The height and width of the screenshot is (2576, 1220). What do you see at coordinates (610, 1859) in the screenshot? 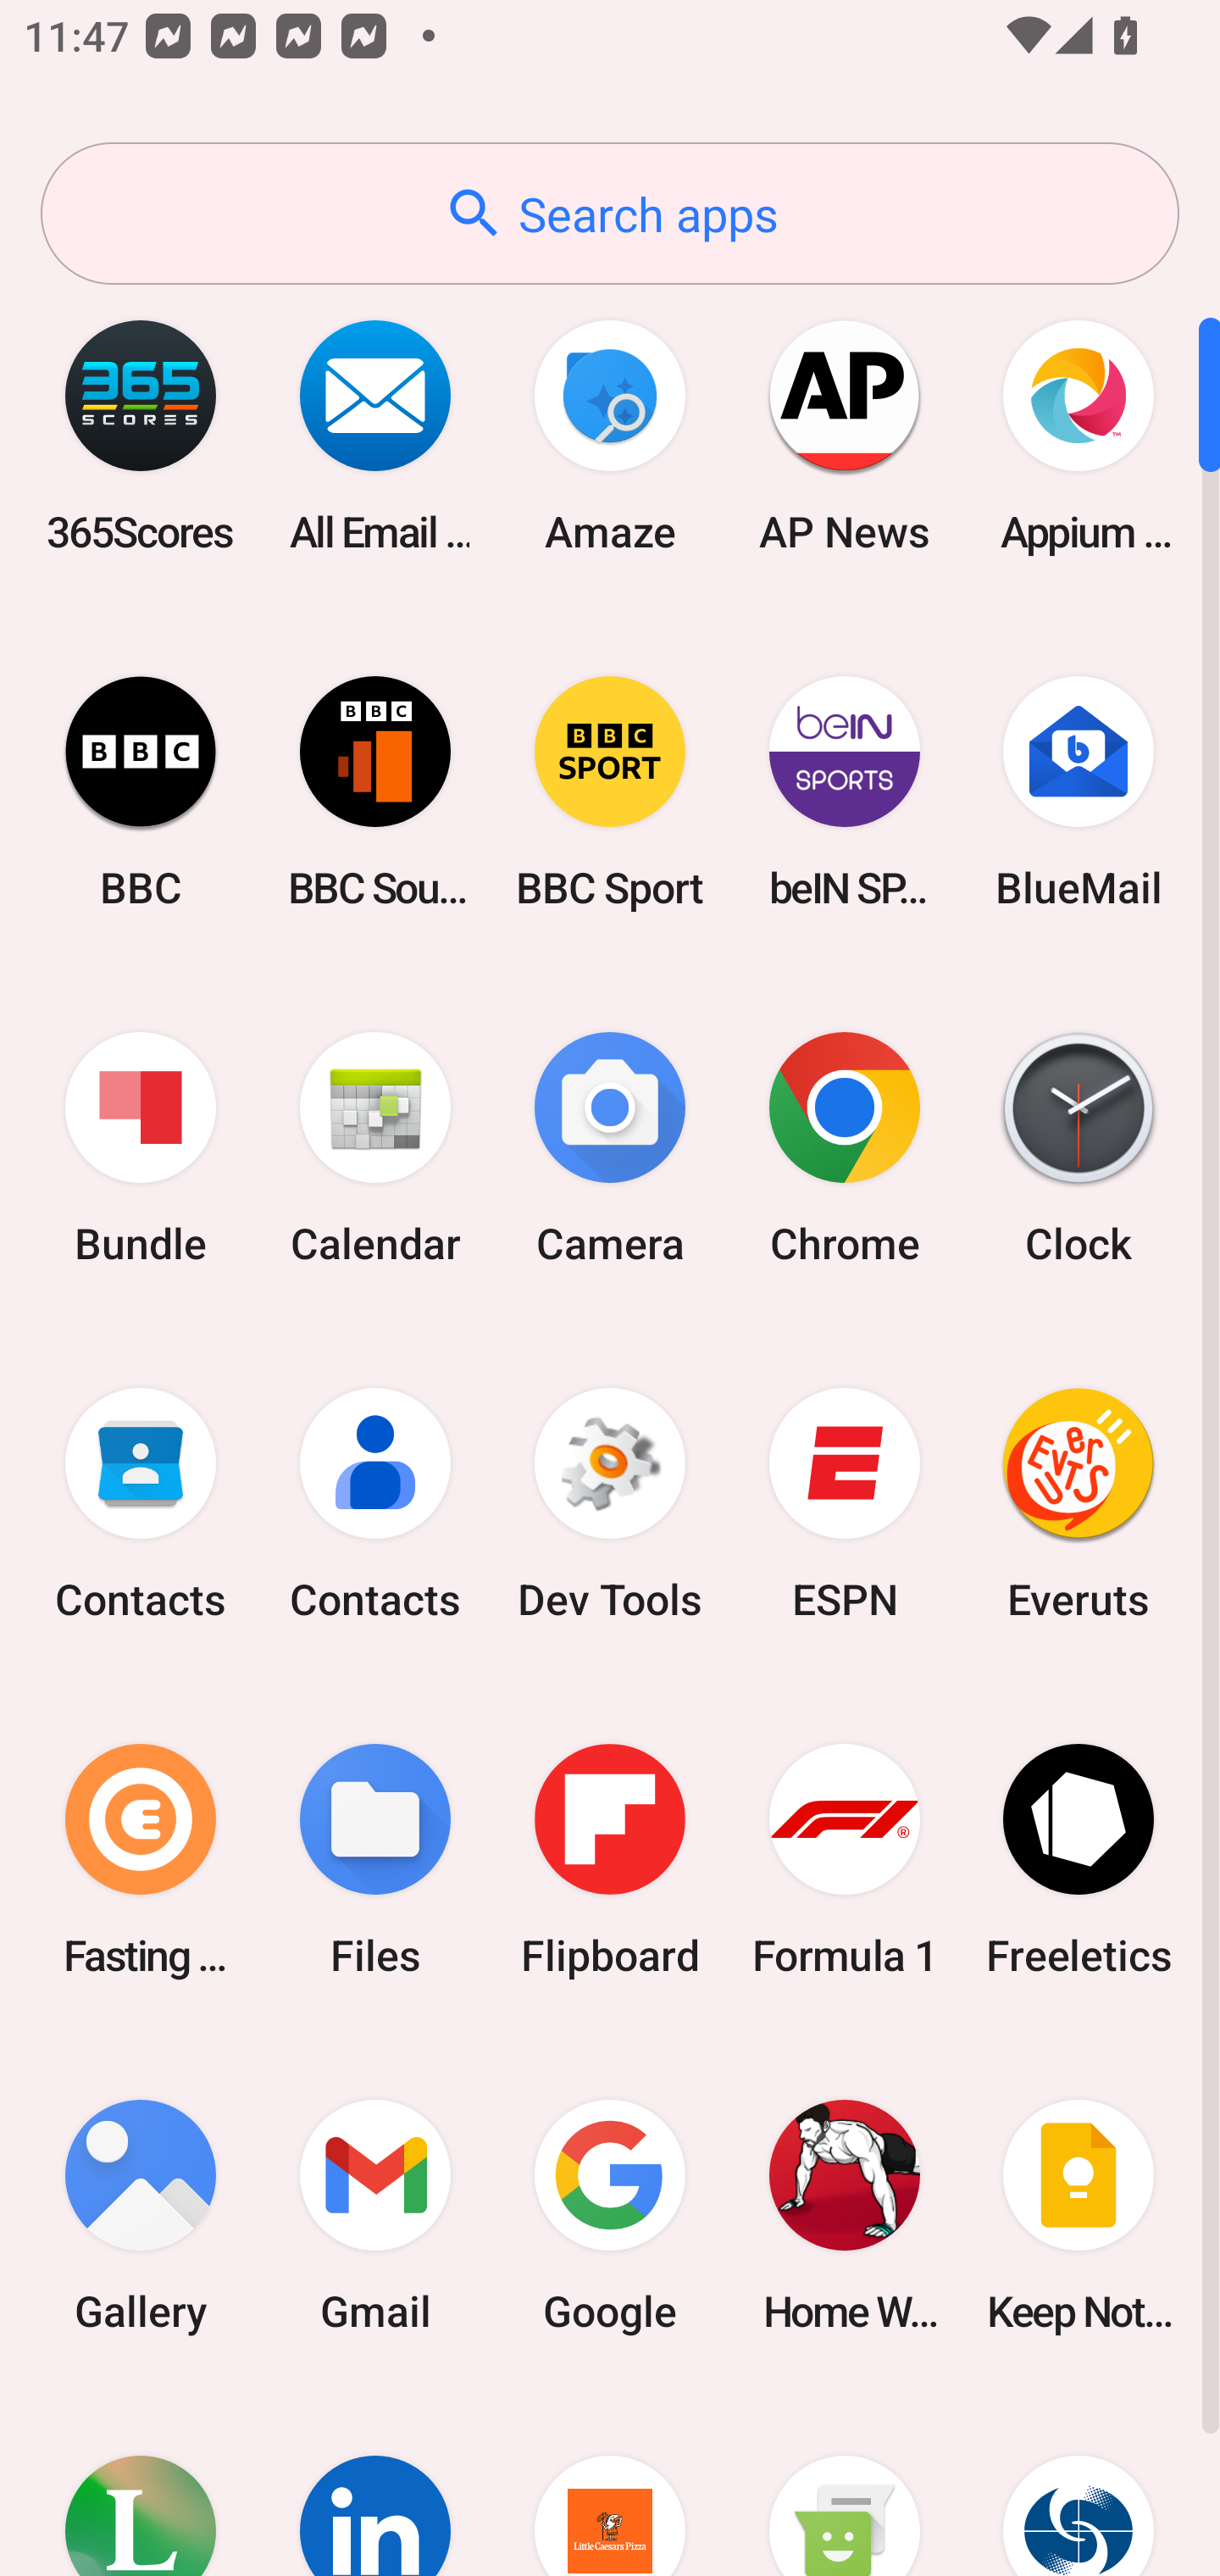
I see `Flipboard` at bounding box center [610, 1859].